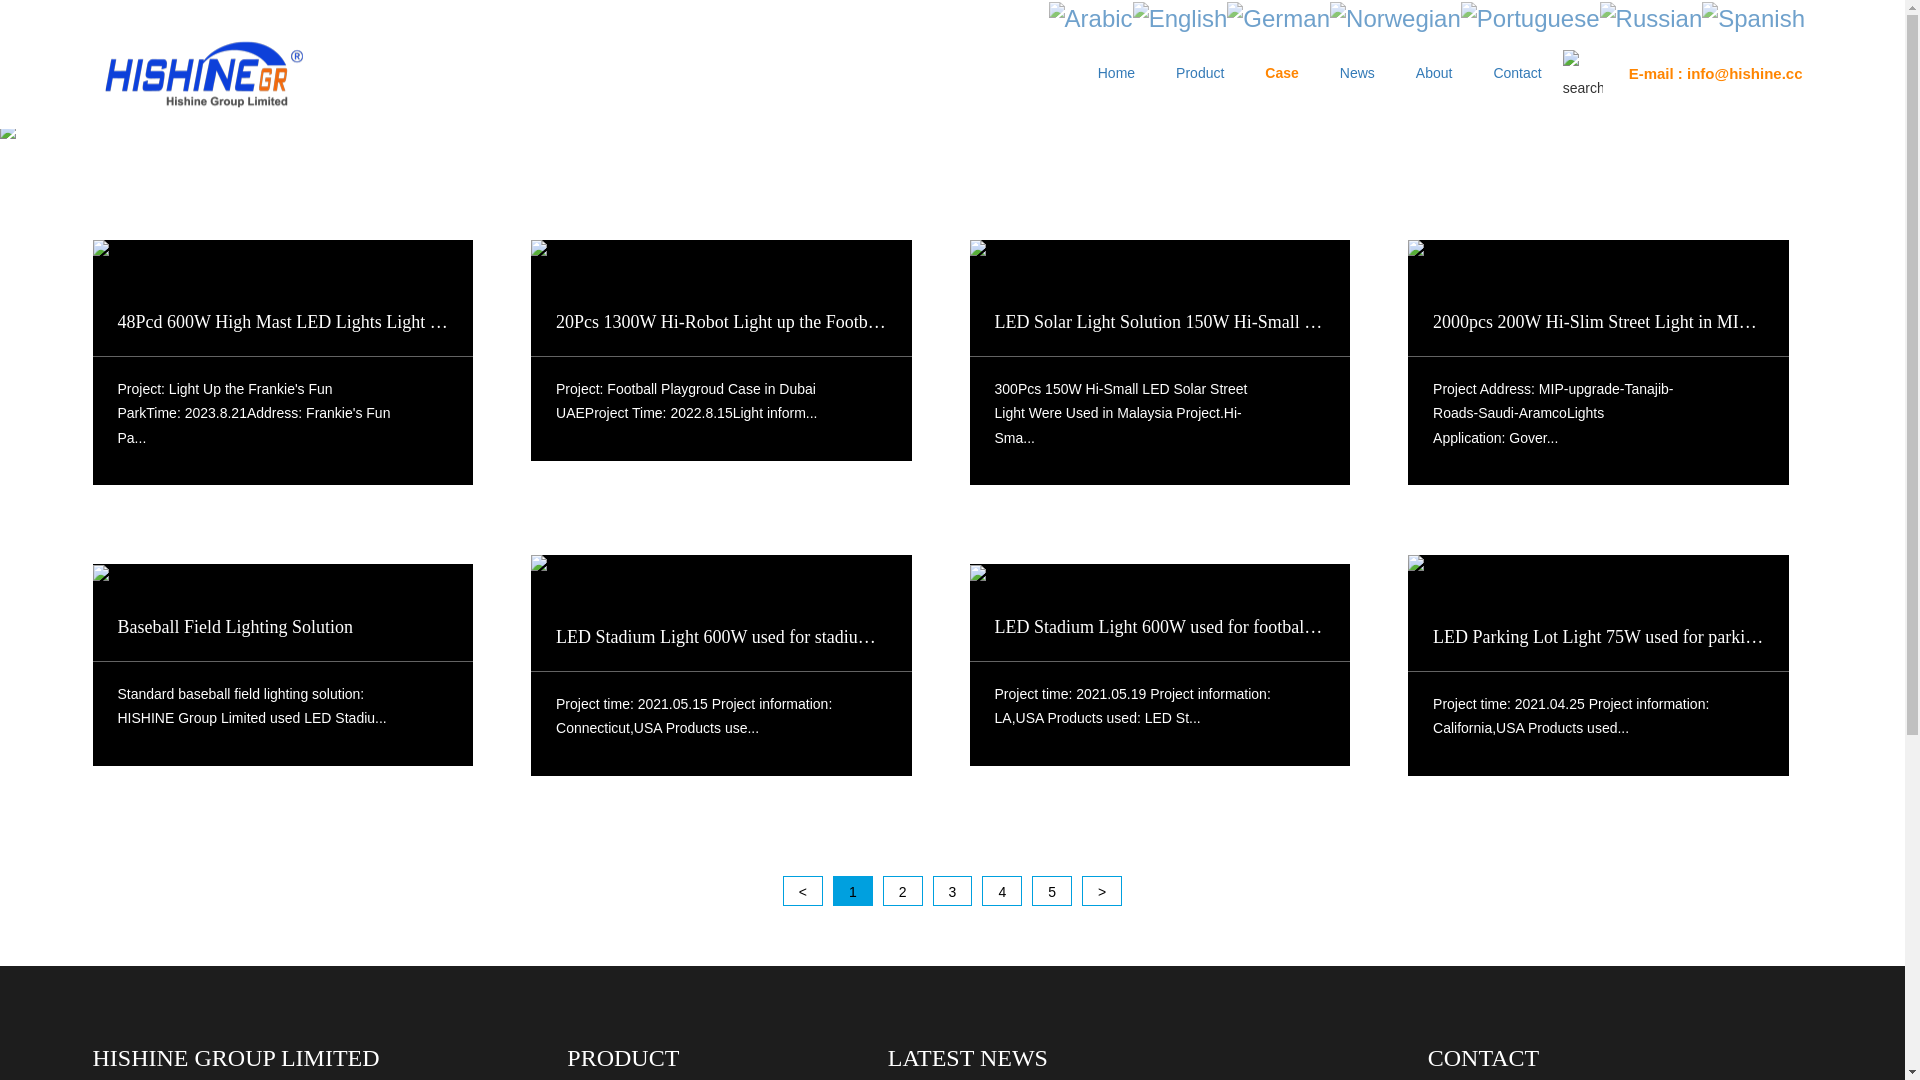 Image resolution: width=1920 pixels, height=1080 pixels. Describe the element at coordinates (1052, 891) in the screenshot. I see `5` at that location.